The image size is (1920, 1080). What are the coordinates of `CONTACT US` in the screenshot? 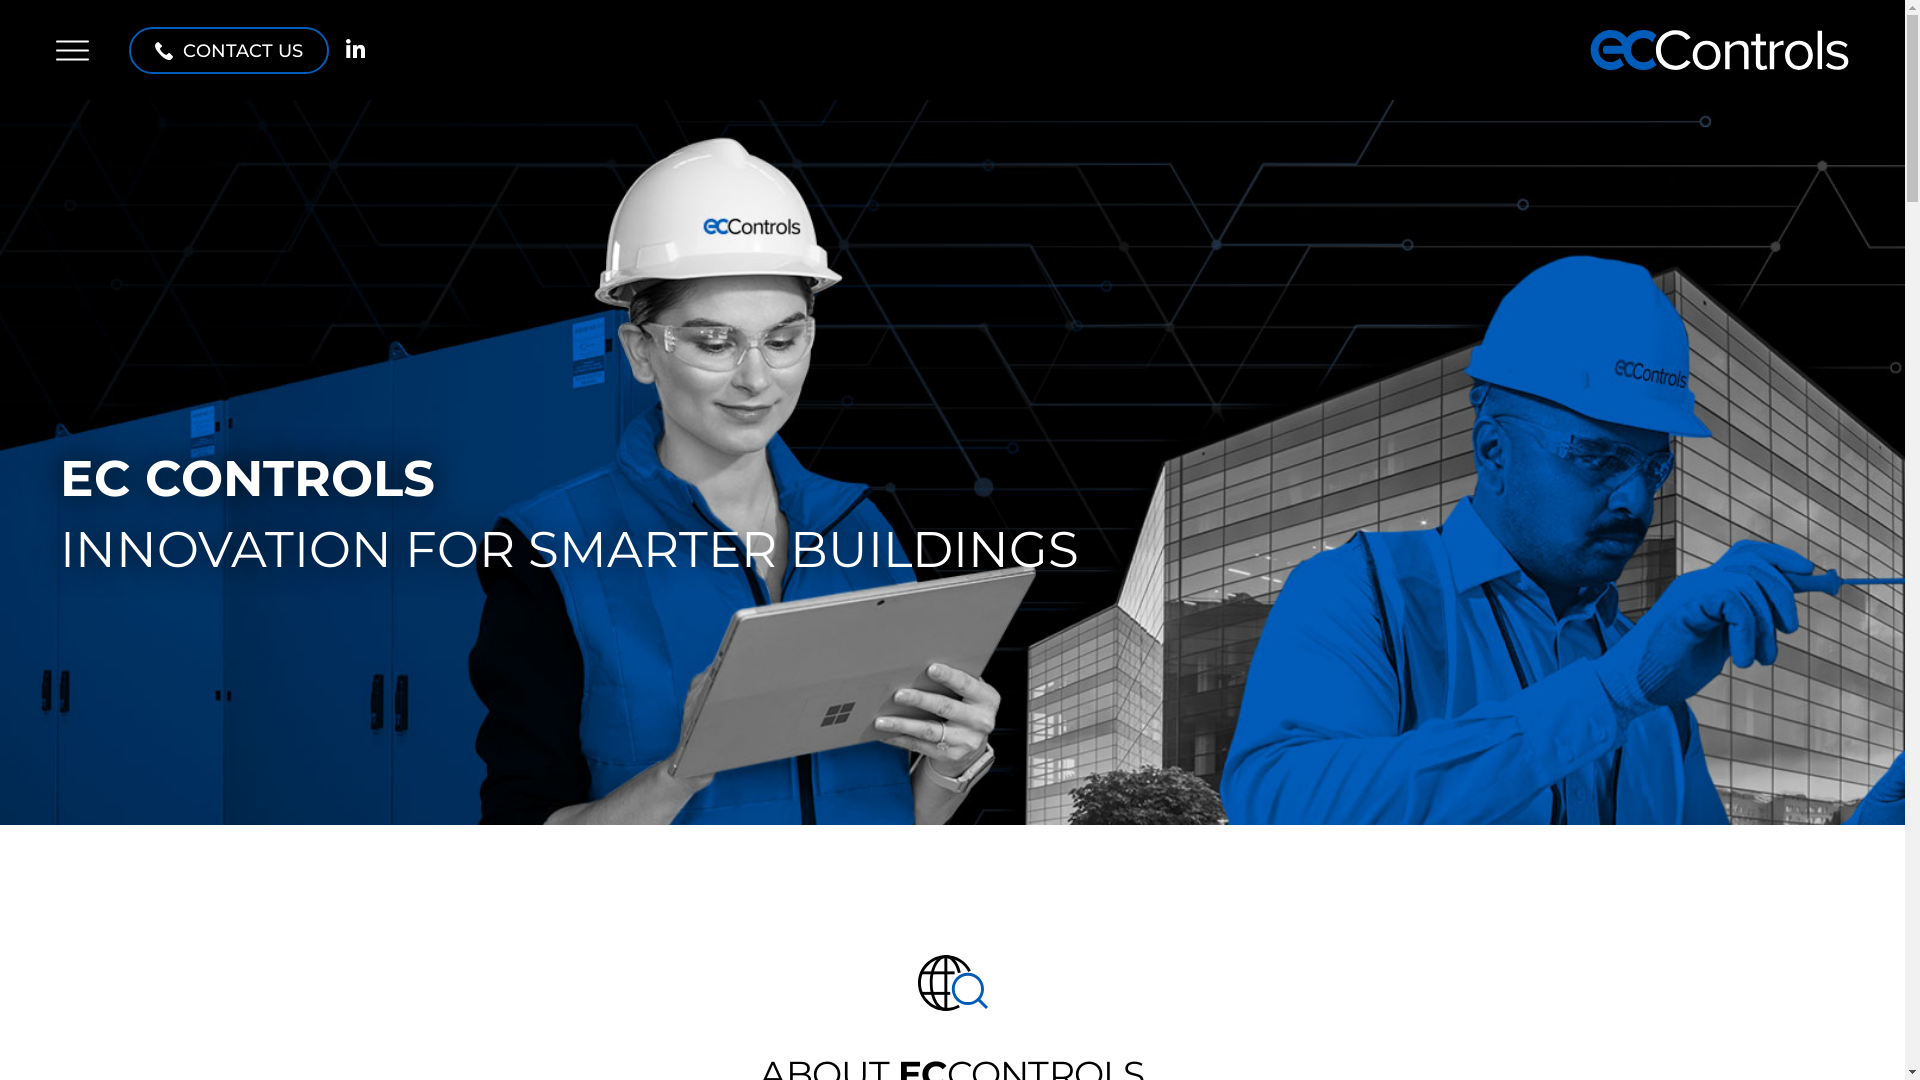 It's located at (229, 50).